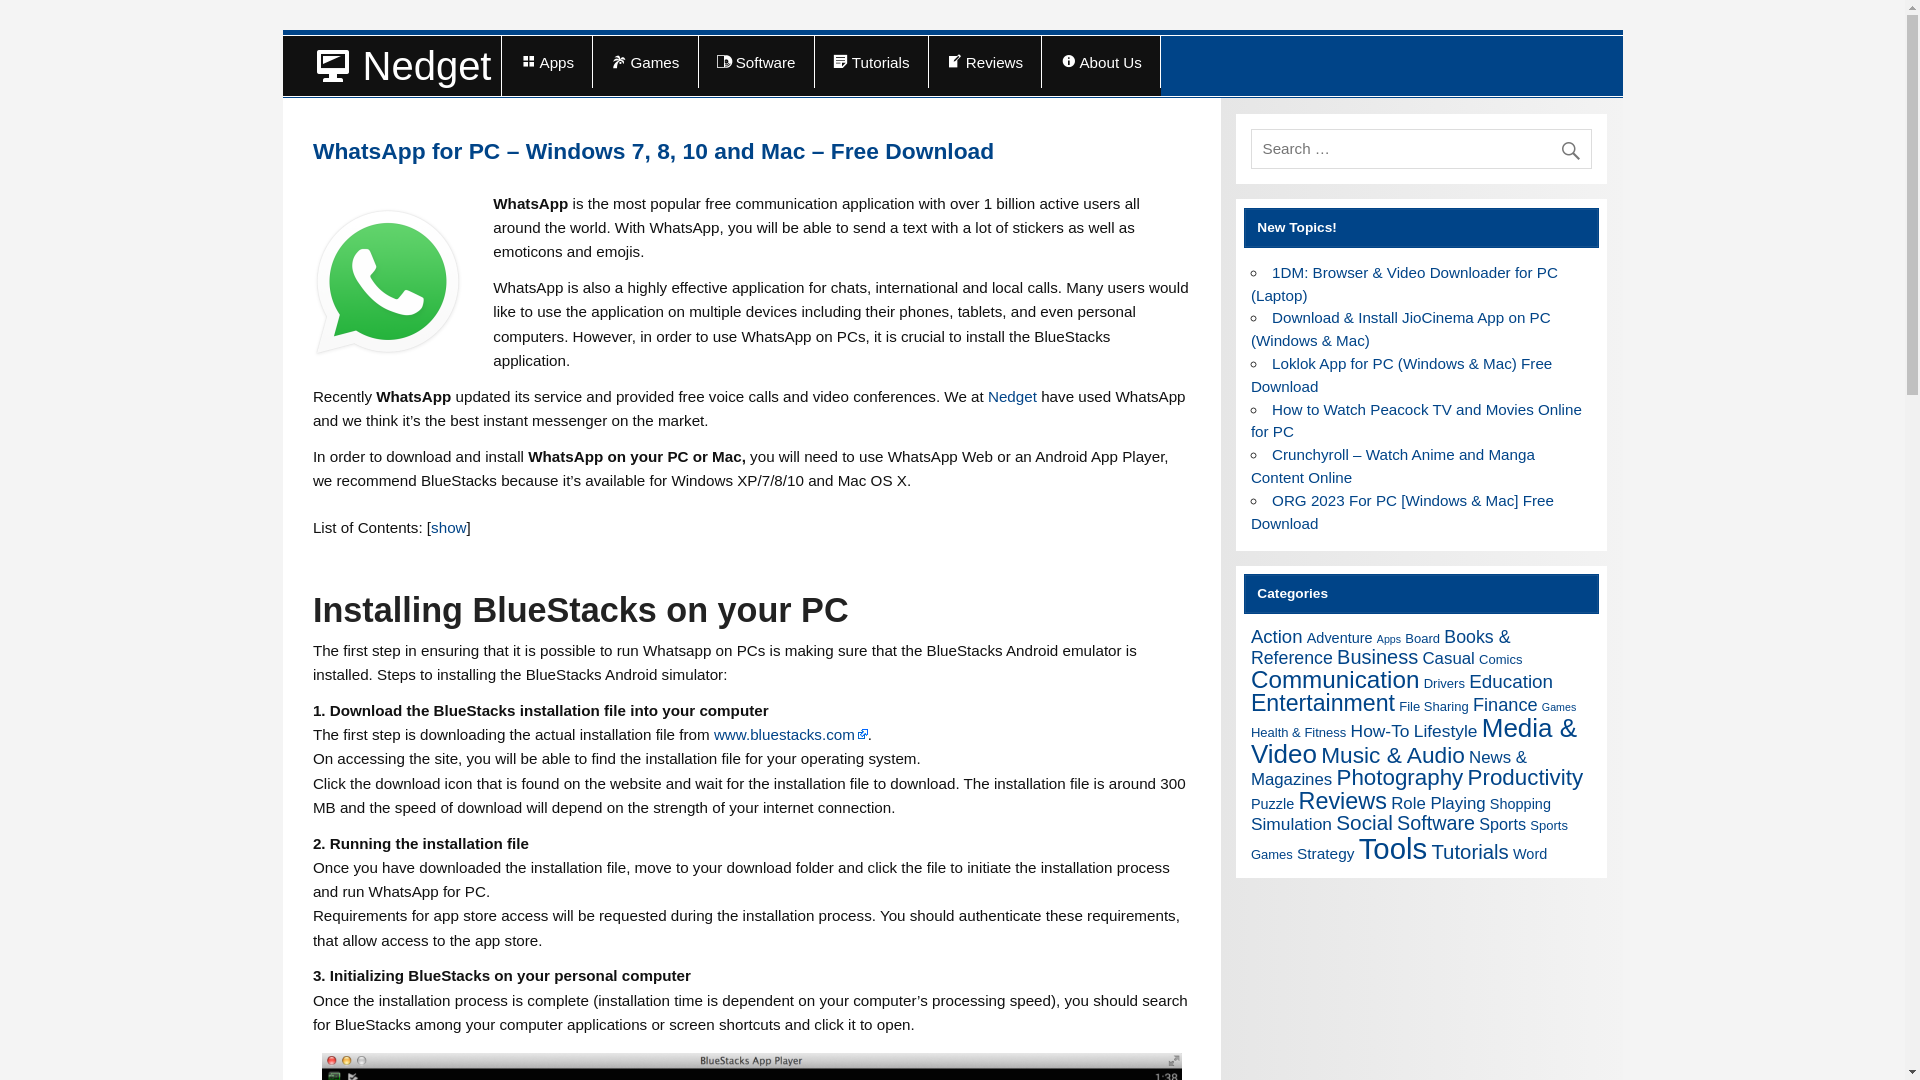 This screenshot has height=1080, width=1920. Describe the element at coordinates (756, 61) in the screenshot. I see `Software` at that location.